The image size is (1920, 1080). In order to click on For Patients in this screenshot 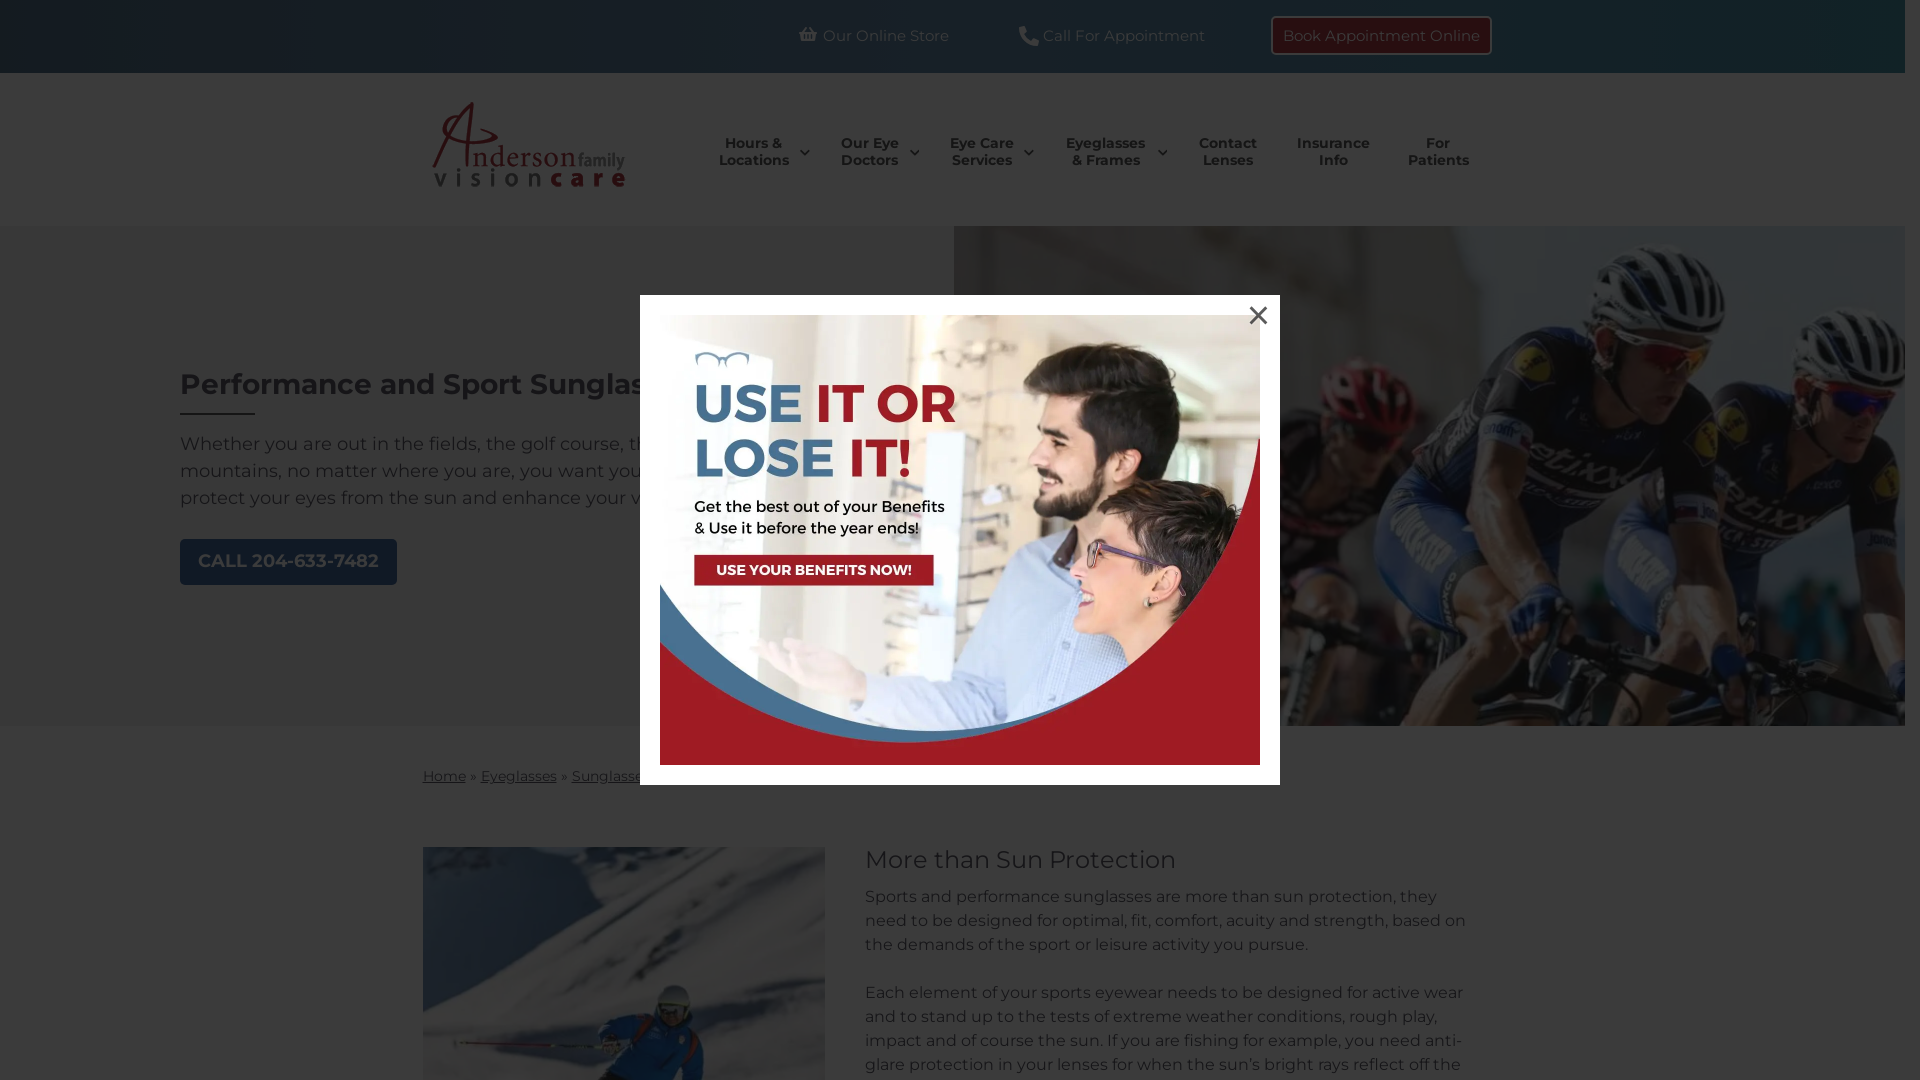, I will do `click(1438, 152)`.